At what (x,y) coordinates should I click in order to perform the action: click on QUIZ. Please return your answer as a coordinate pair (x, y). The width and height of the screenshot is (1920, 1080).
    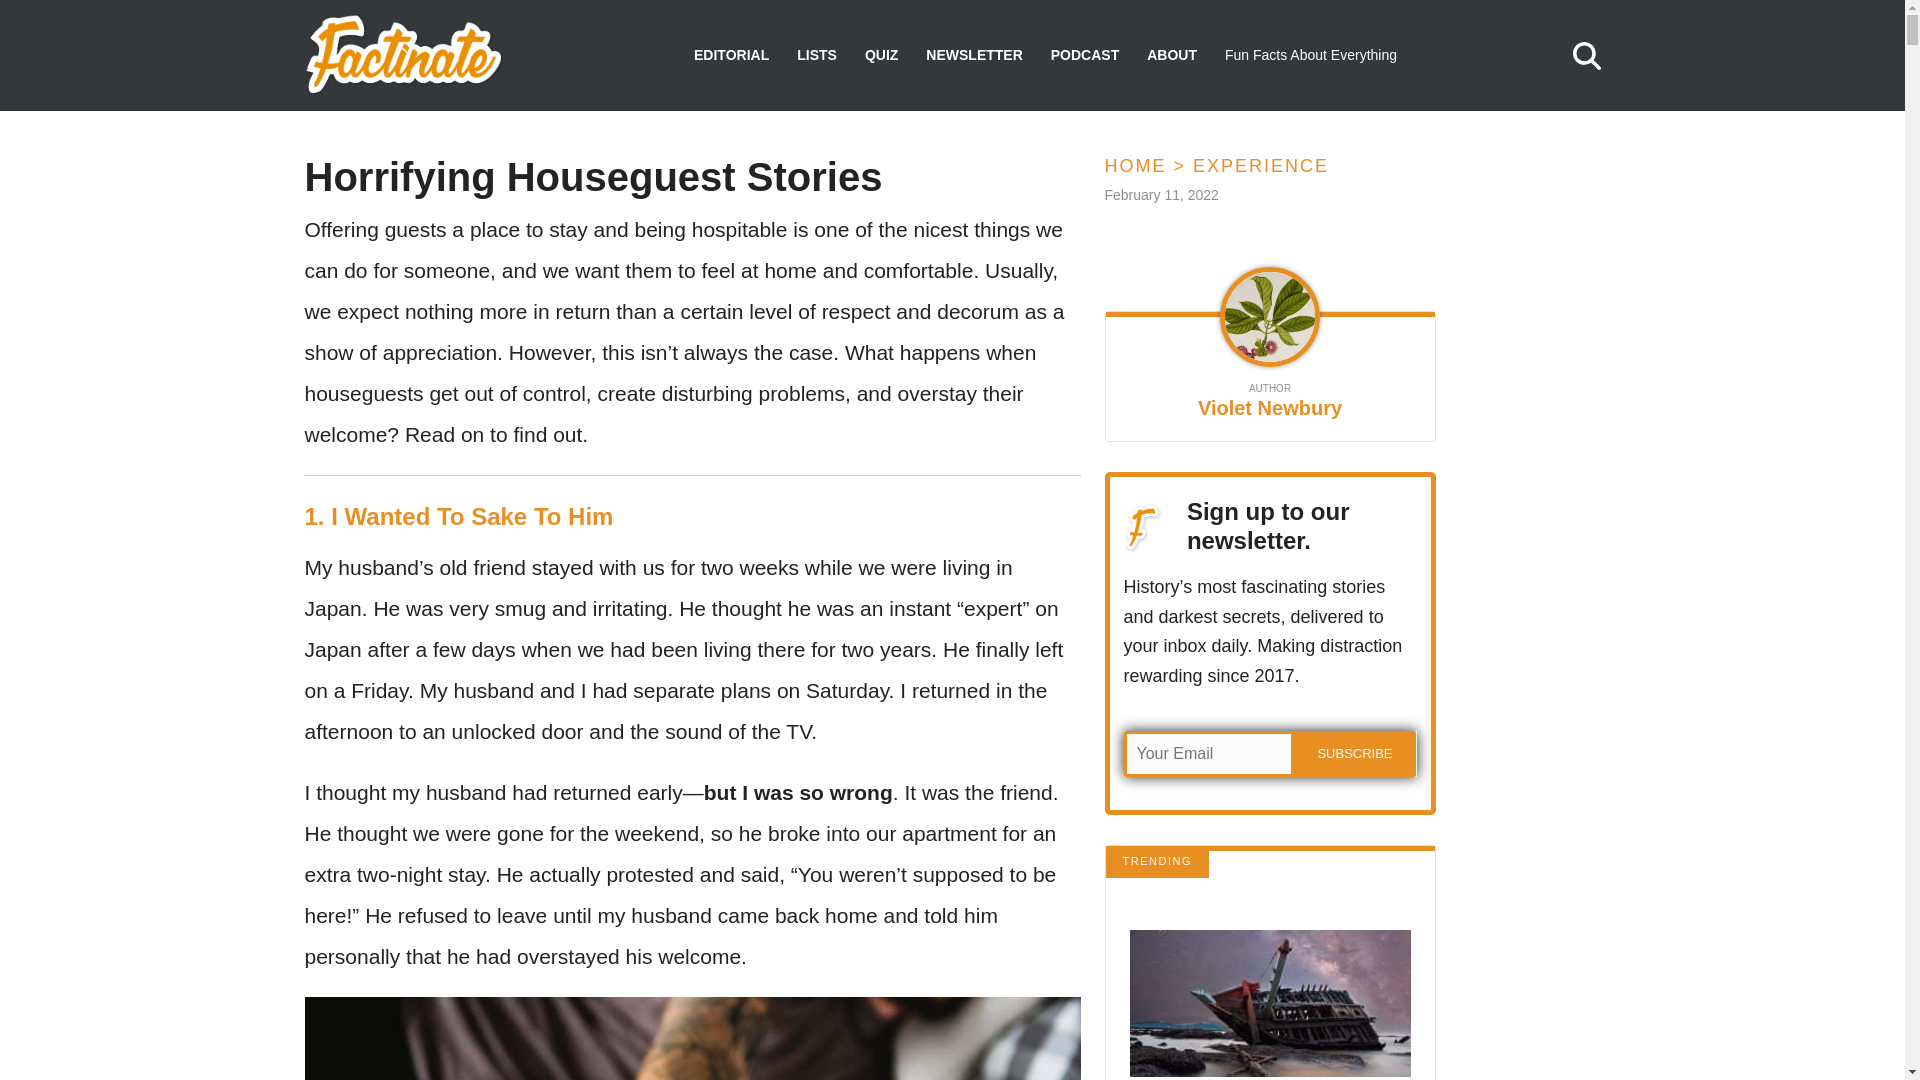
    Looking at the image, I should click on (882, 55).